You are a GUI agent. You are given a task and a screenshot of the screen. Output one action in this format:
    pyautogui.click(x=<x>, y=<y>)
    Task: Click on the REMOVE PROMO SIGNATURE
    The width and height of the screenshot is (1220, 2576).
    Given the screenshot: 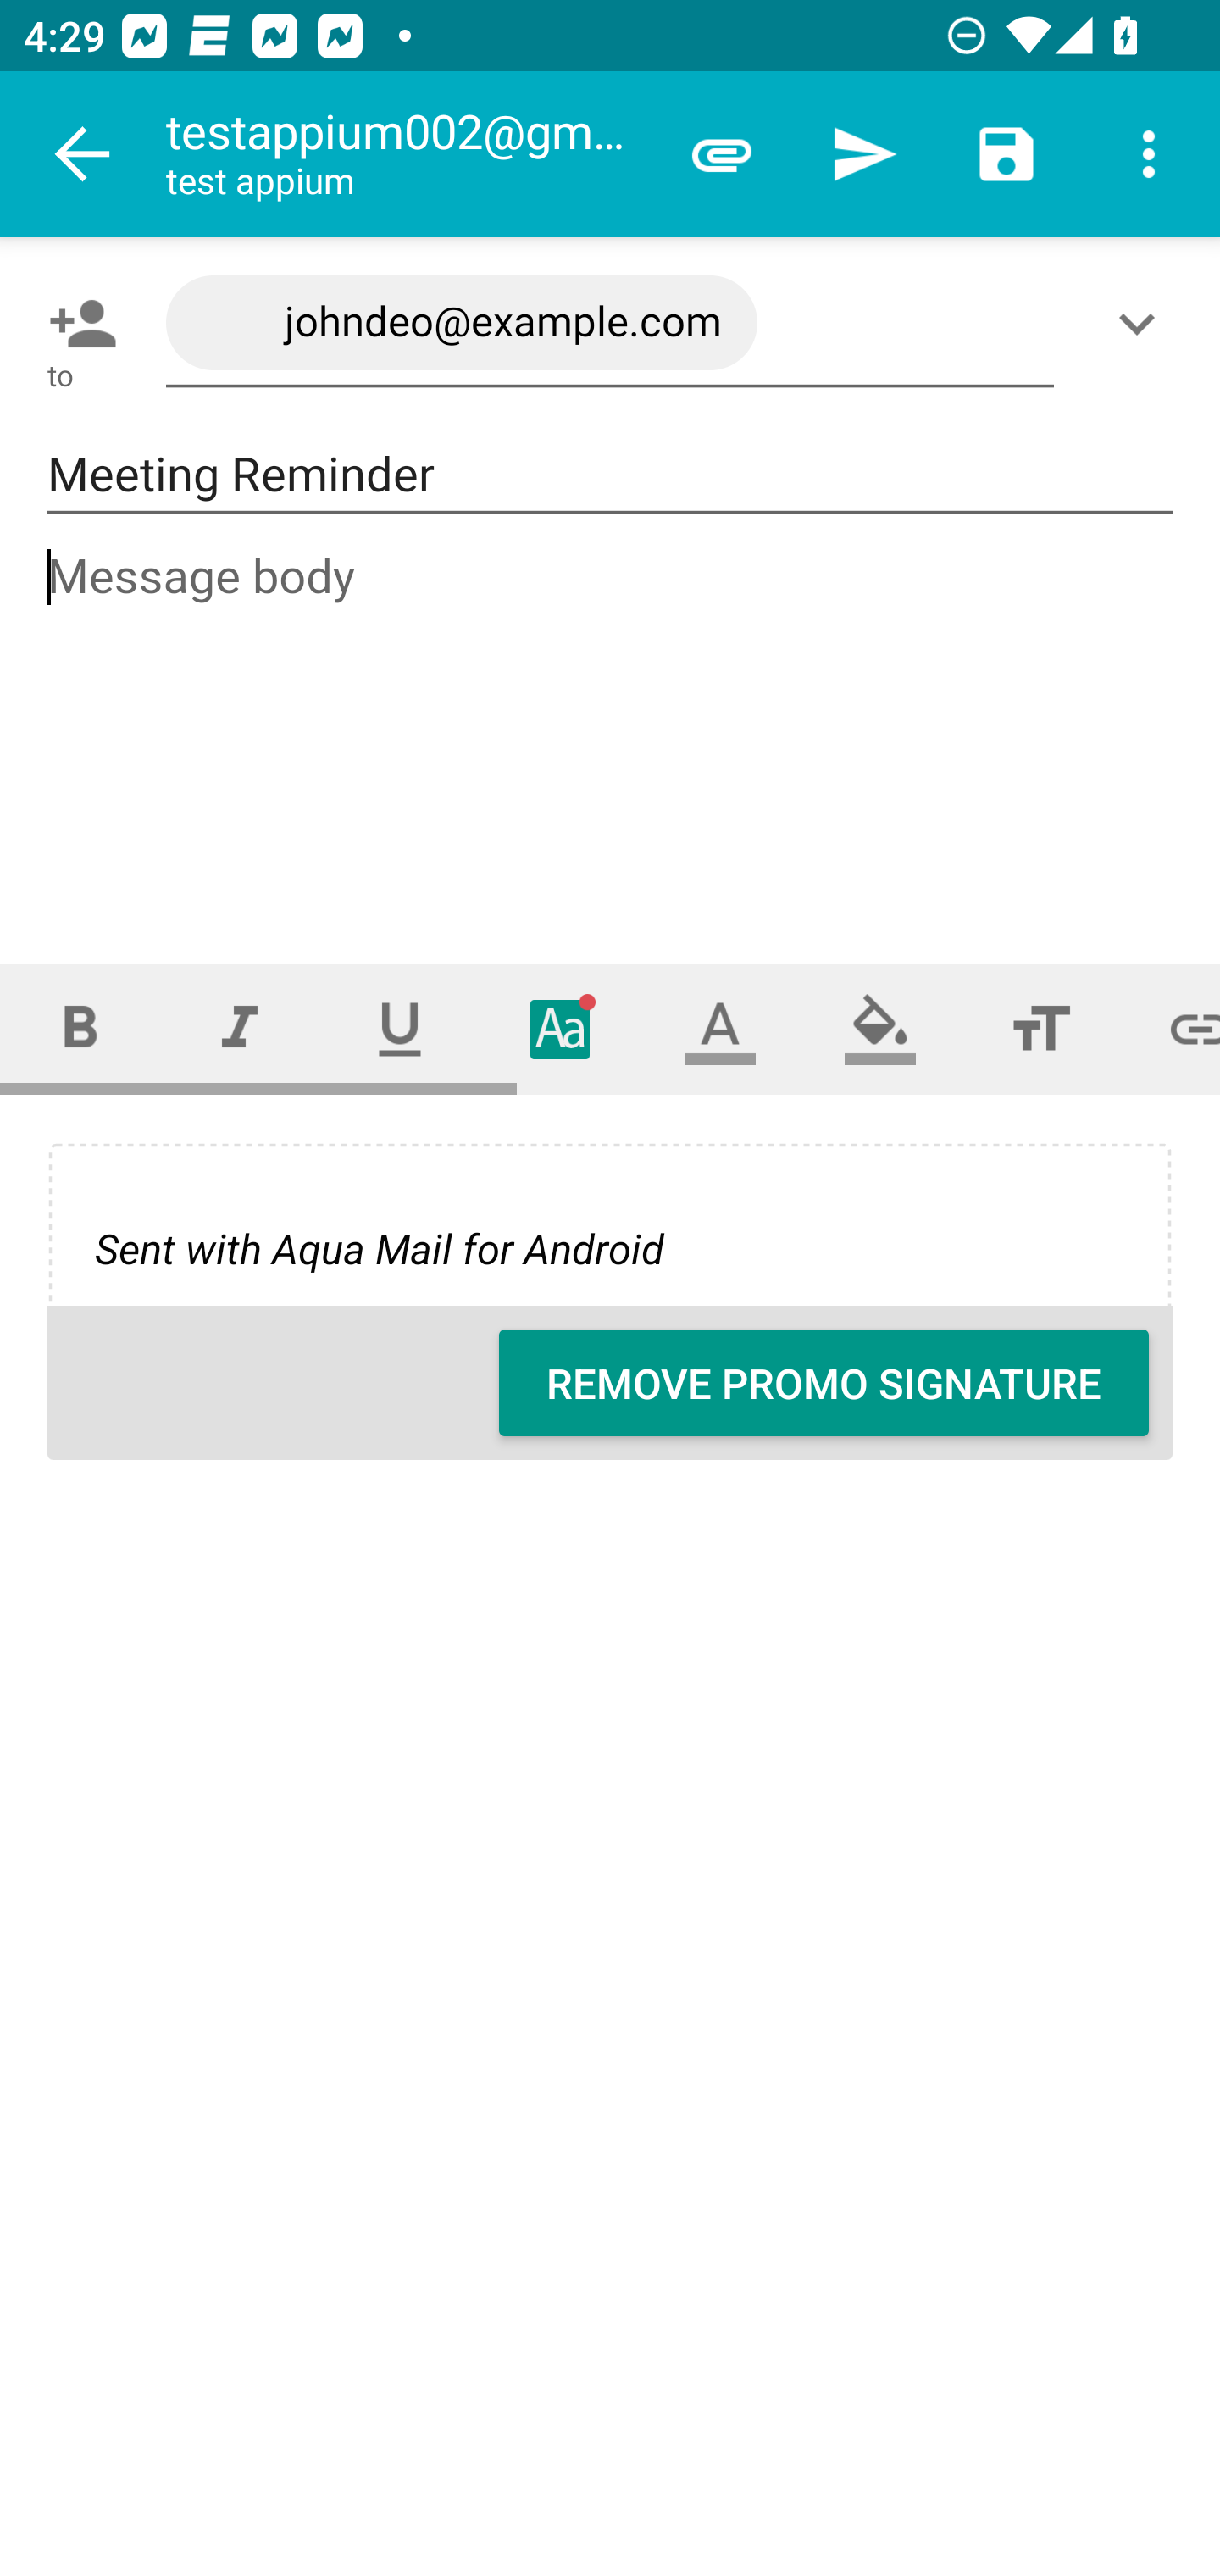 What is the action you would take?
    pyautogui.click(x=823, y=1383)
    